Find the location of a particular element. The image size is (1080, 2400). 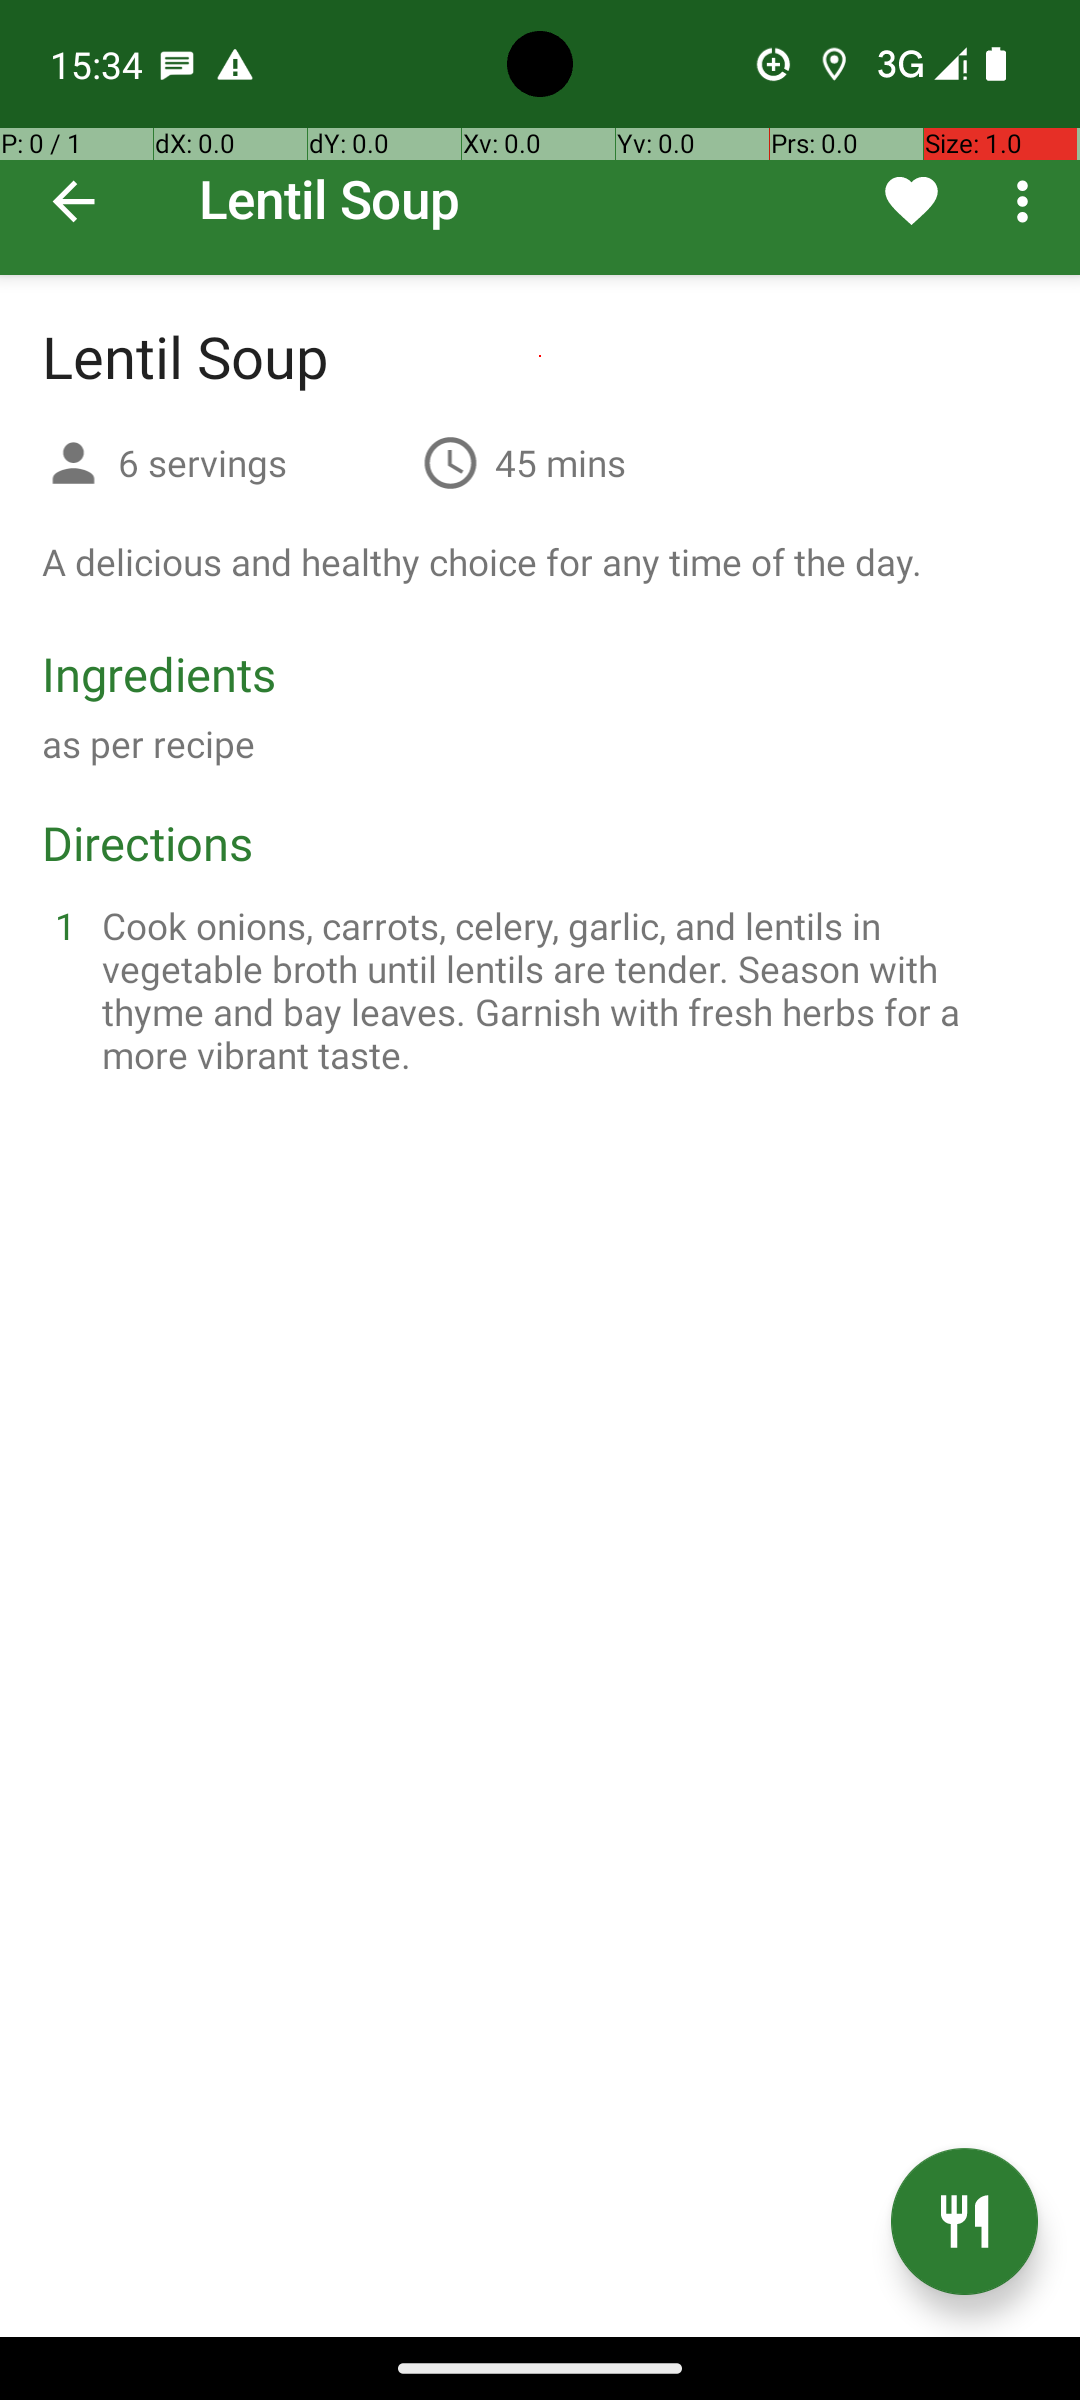

Cook onions, carrots, celery, garlic, and lentils in vegetable broth until lentils are tender. Season with thyme and bay leaves. Garnish with fresh herbs for a more vibrant taste. is located at coordinates (564, 990).